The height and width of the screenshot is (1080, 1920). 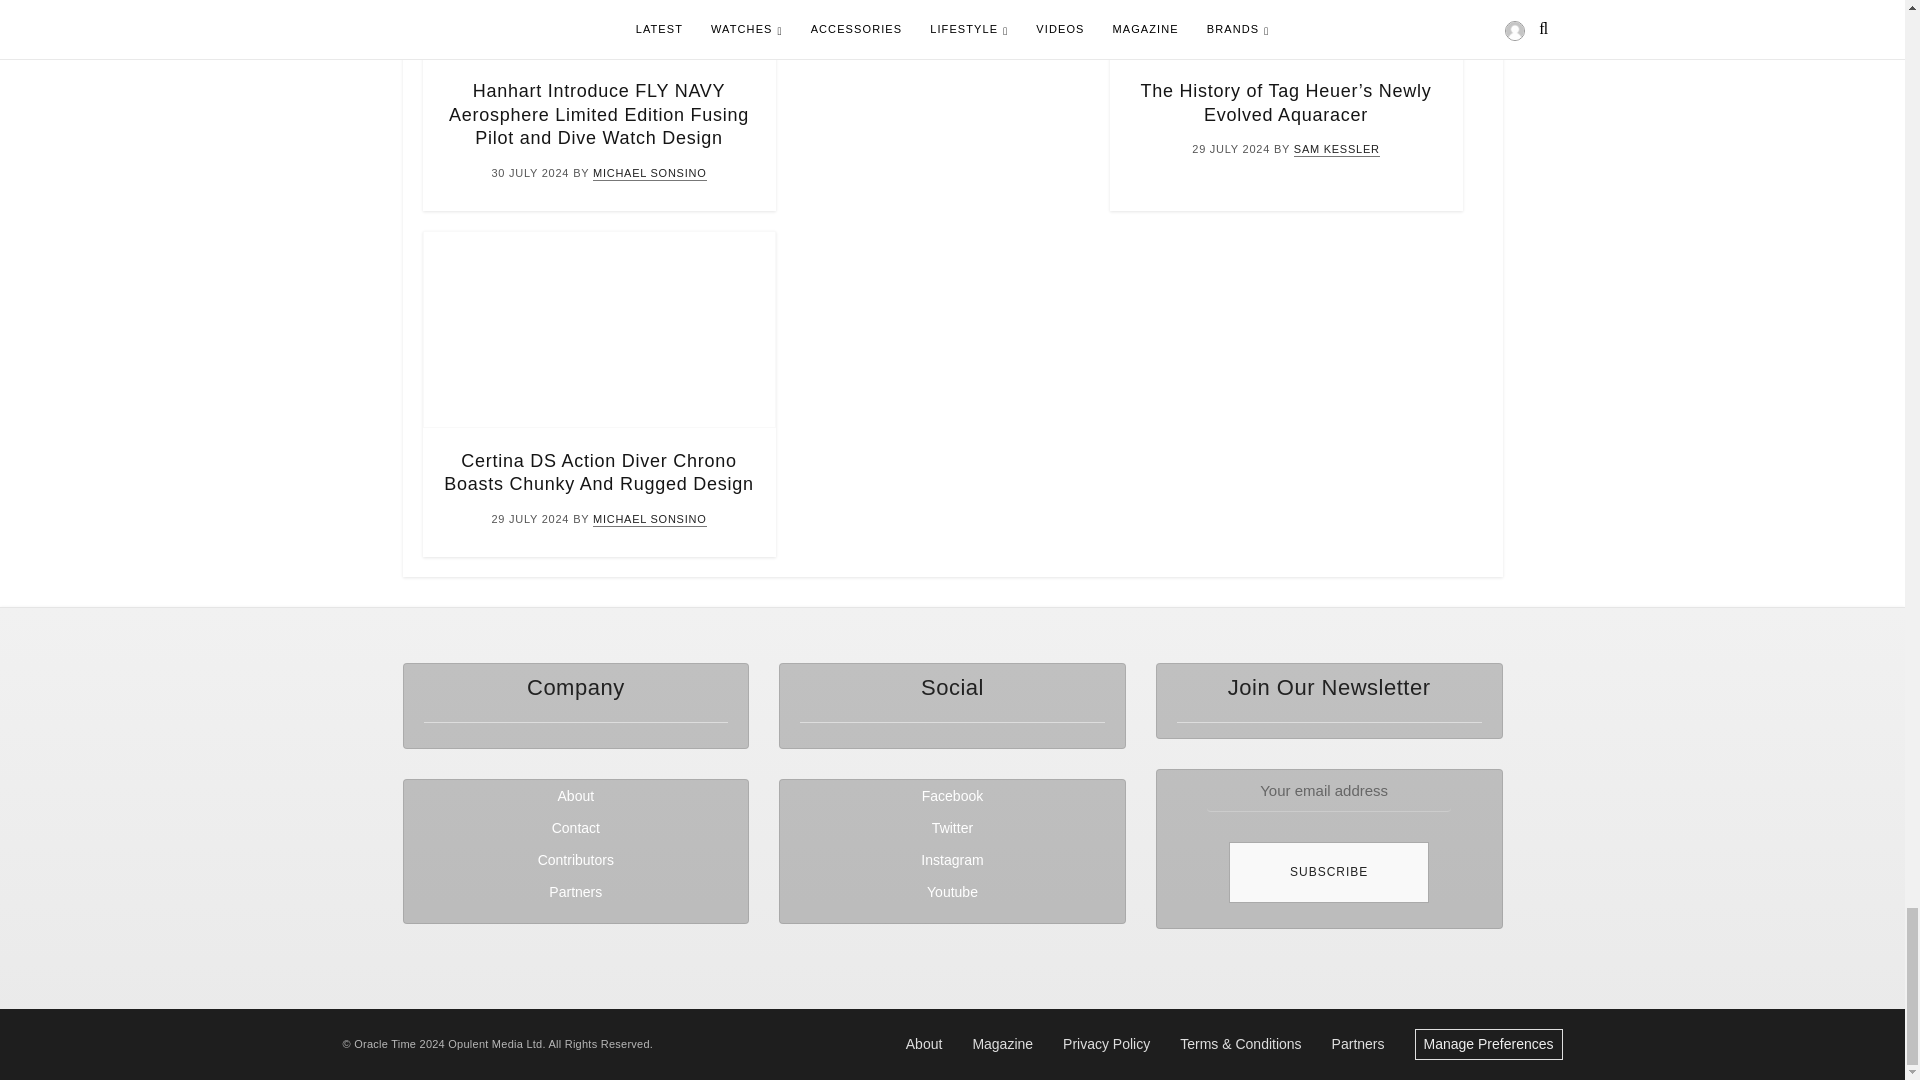 What do you see at coordinates (1328, 872) in the screenshot?
I see `Subscribe` at bounding box center [1328, 872].